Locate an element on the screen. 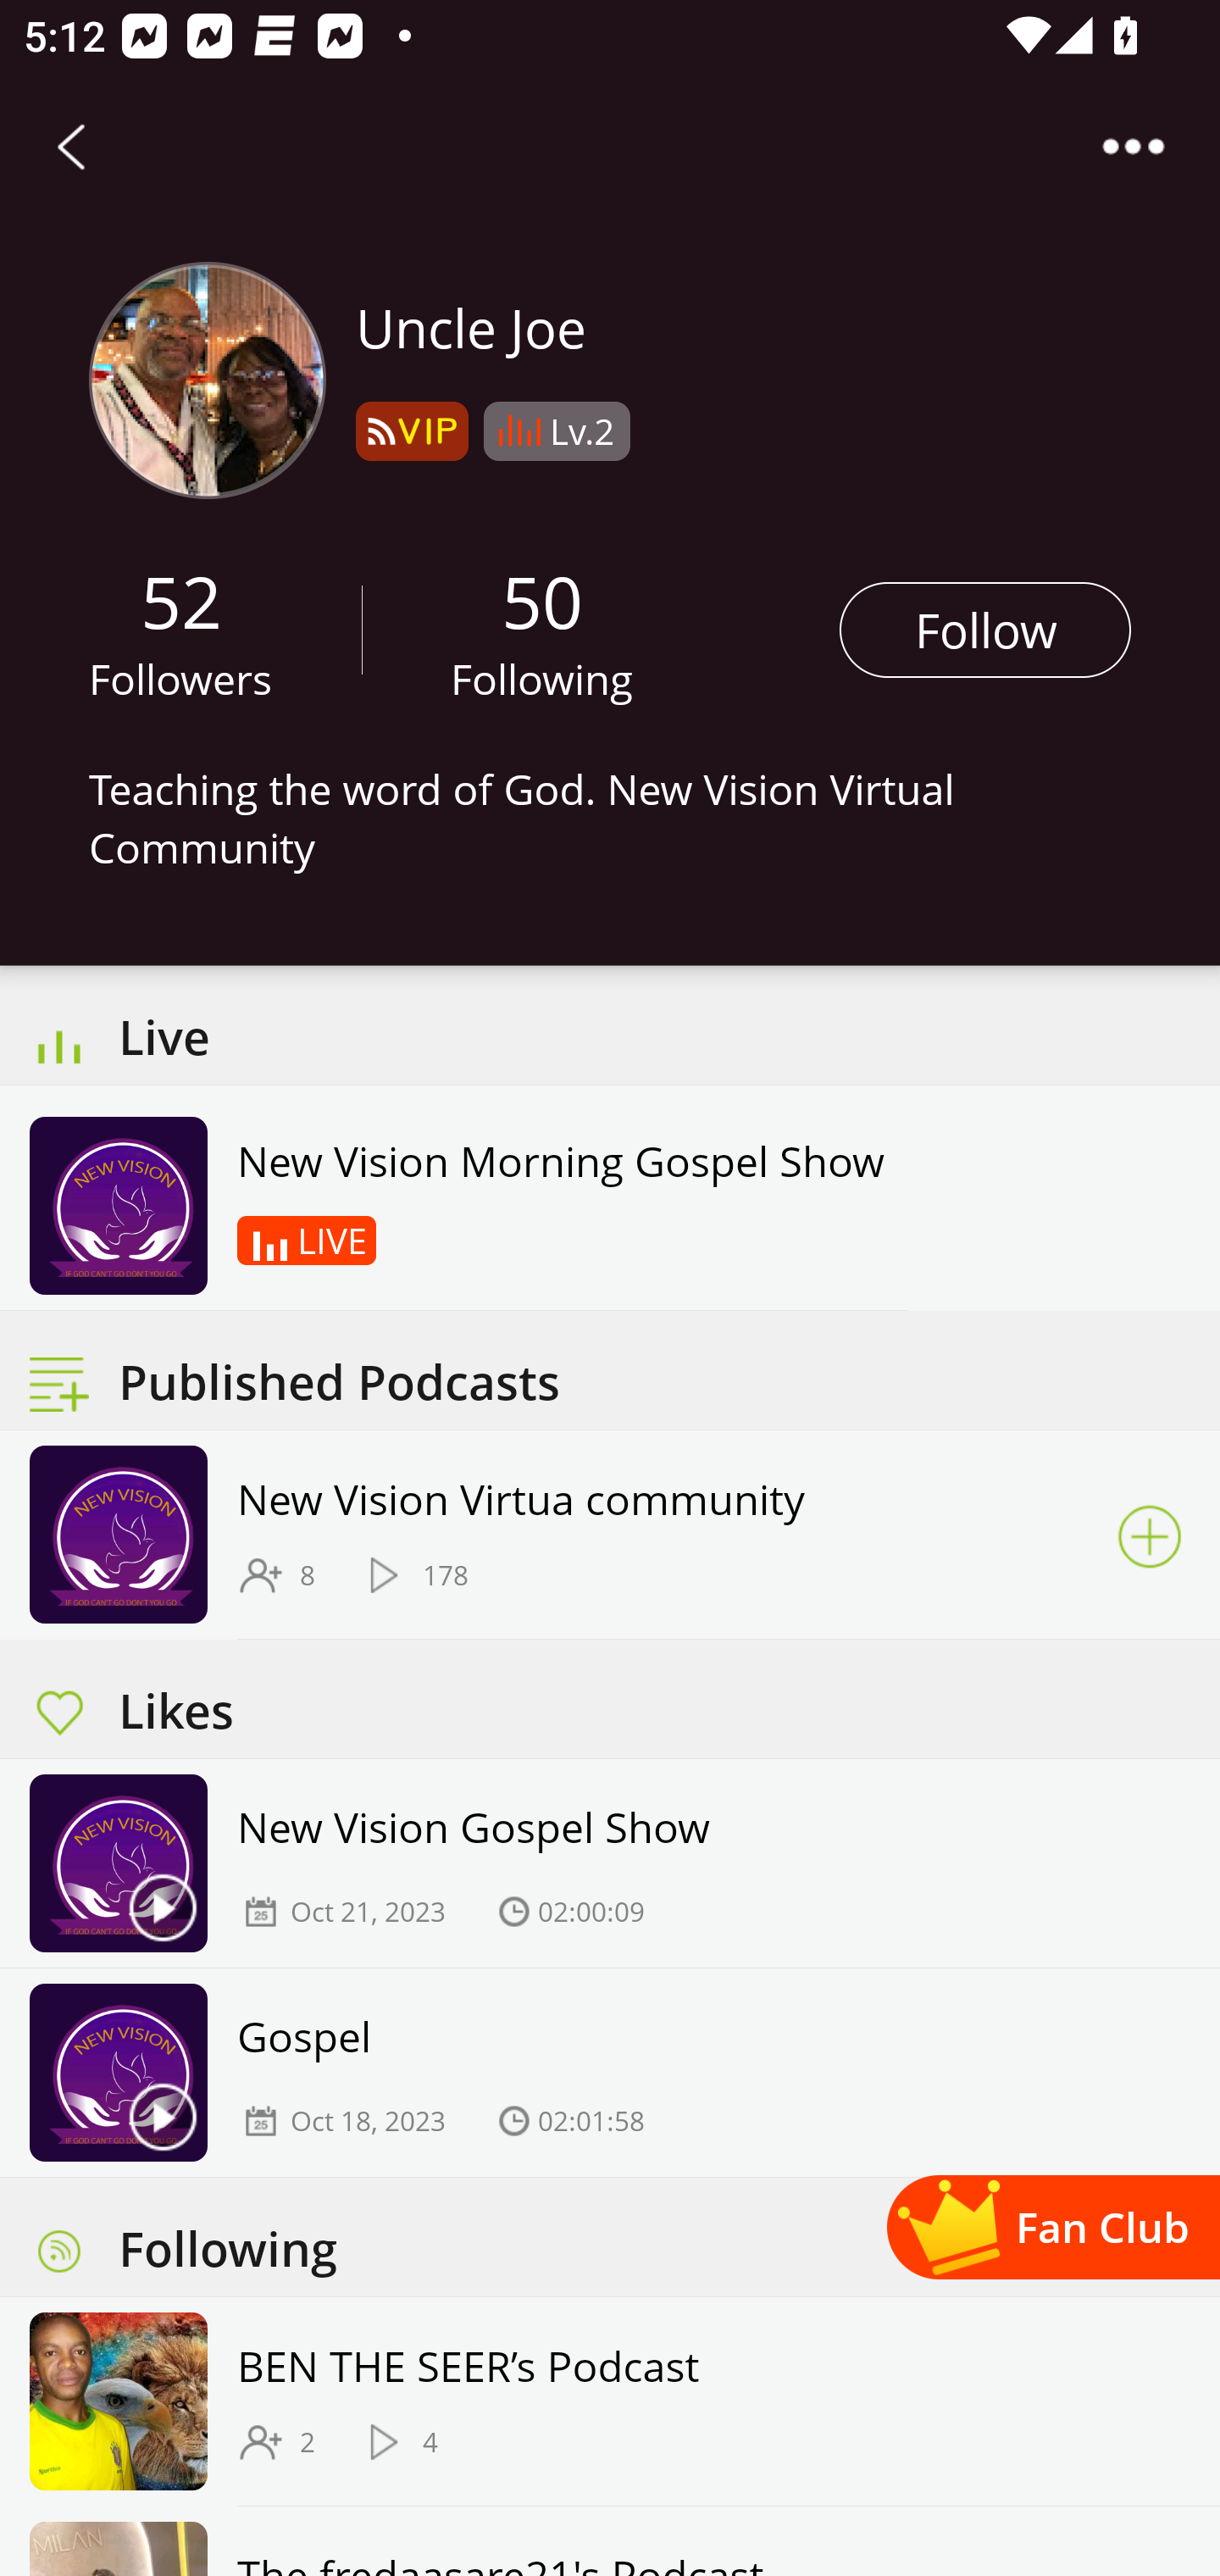 The width and height of the screenshot is (1220, 2576). 50 is located at coordinates (542, 600).